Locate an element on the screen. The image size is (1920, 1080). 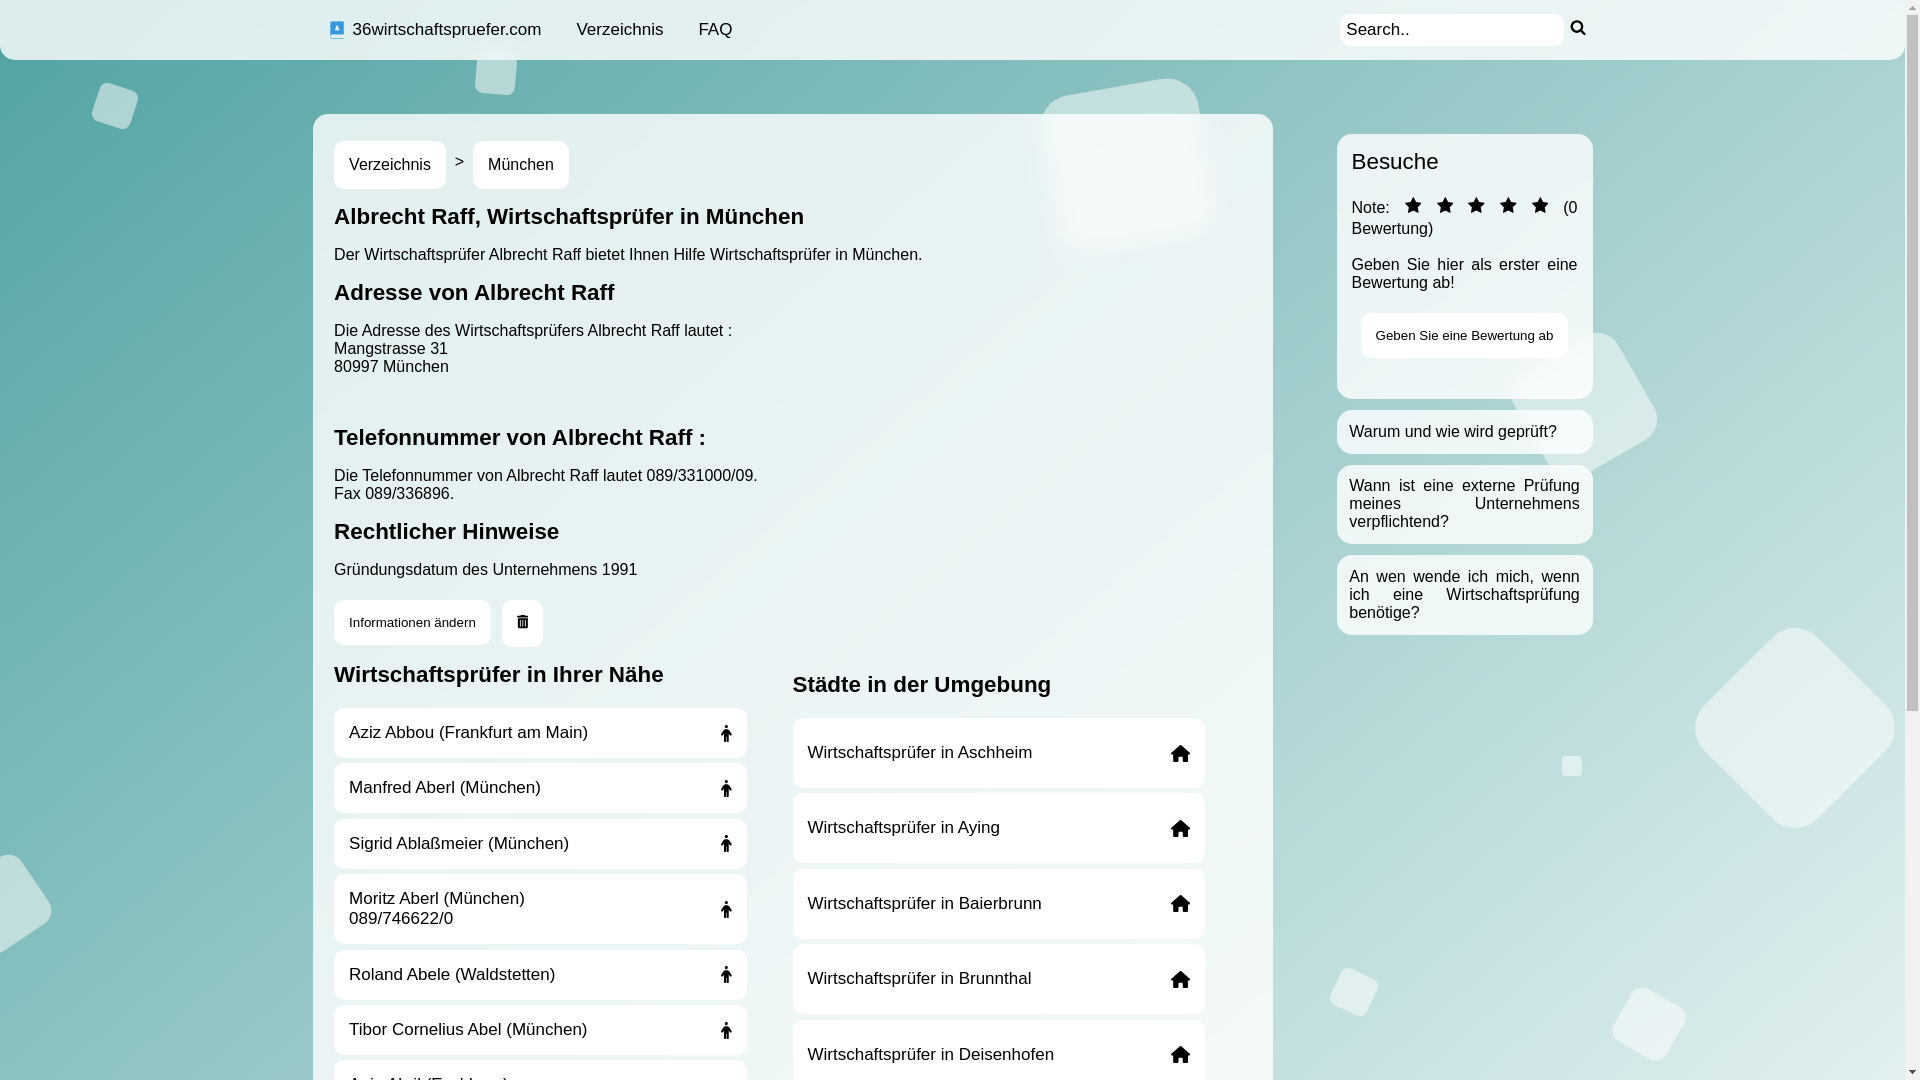
Verzeichnis is located at coordinates (620, 30).